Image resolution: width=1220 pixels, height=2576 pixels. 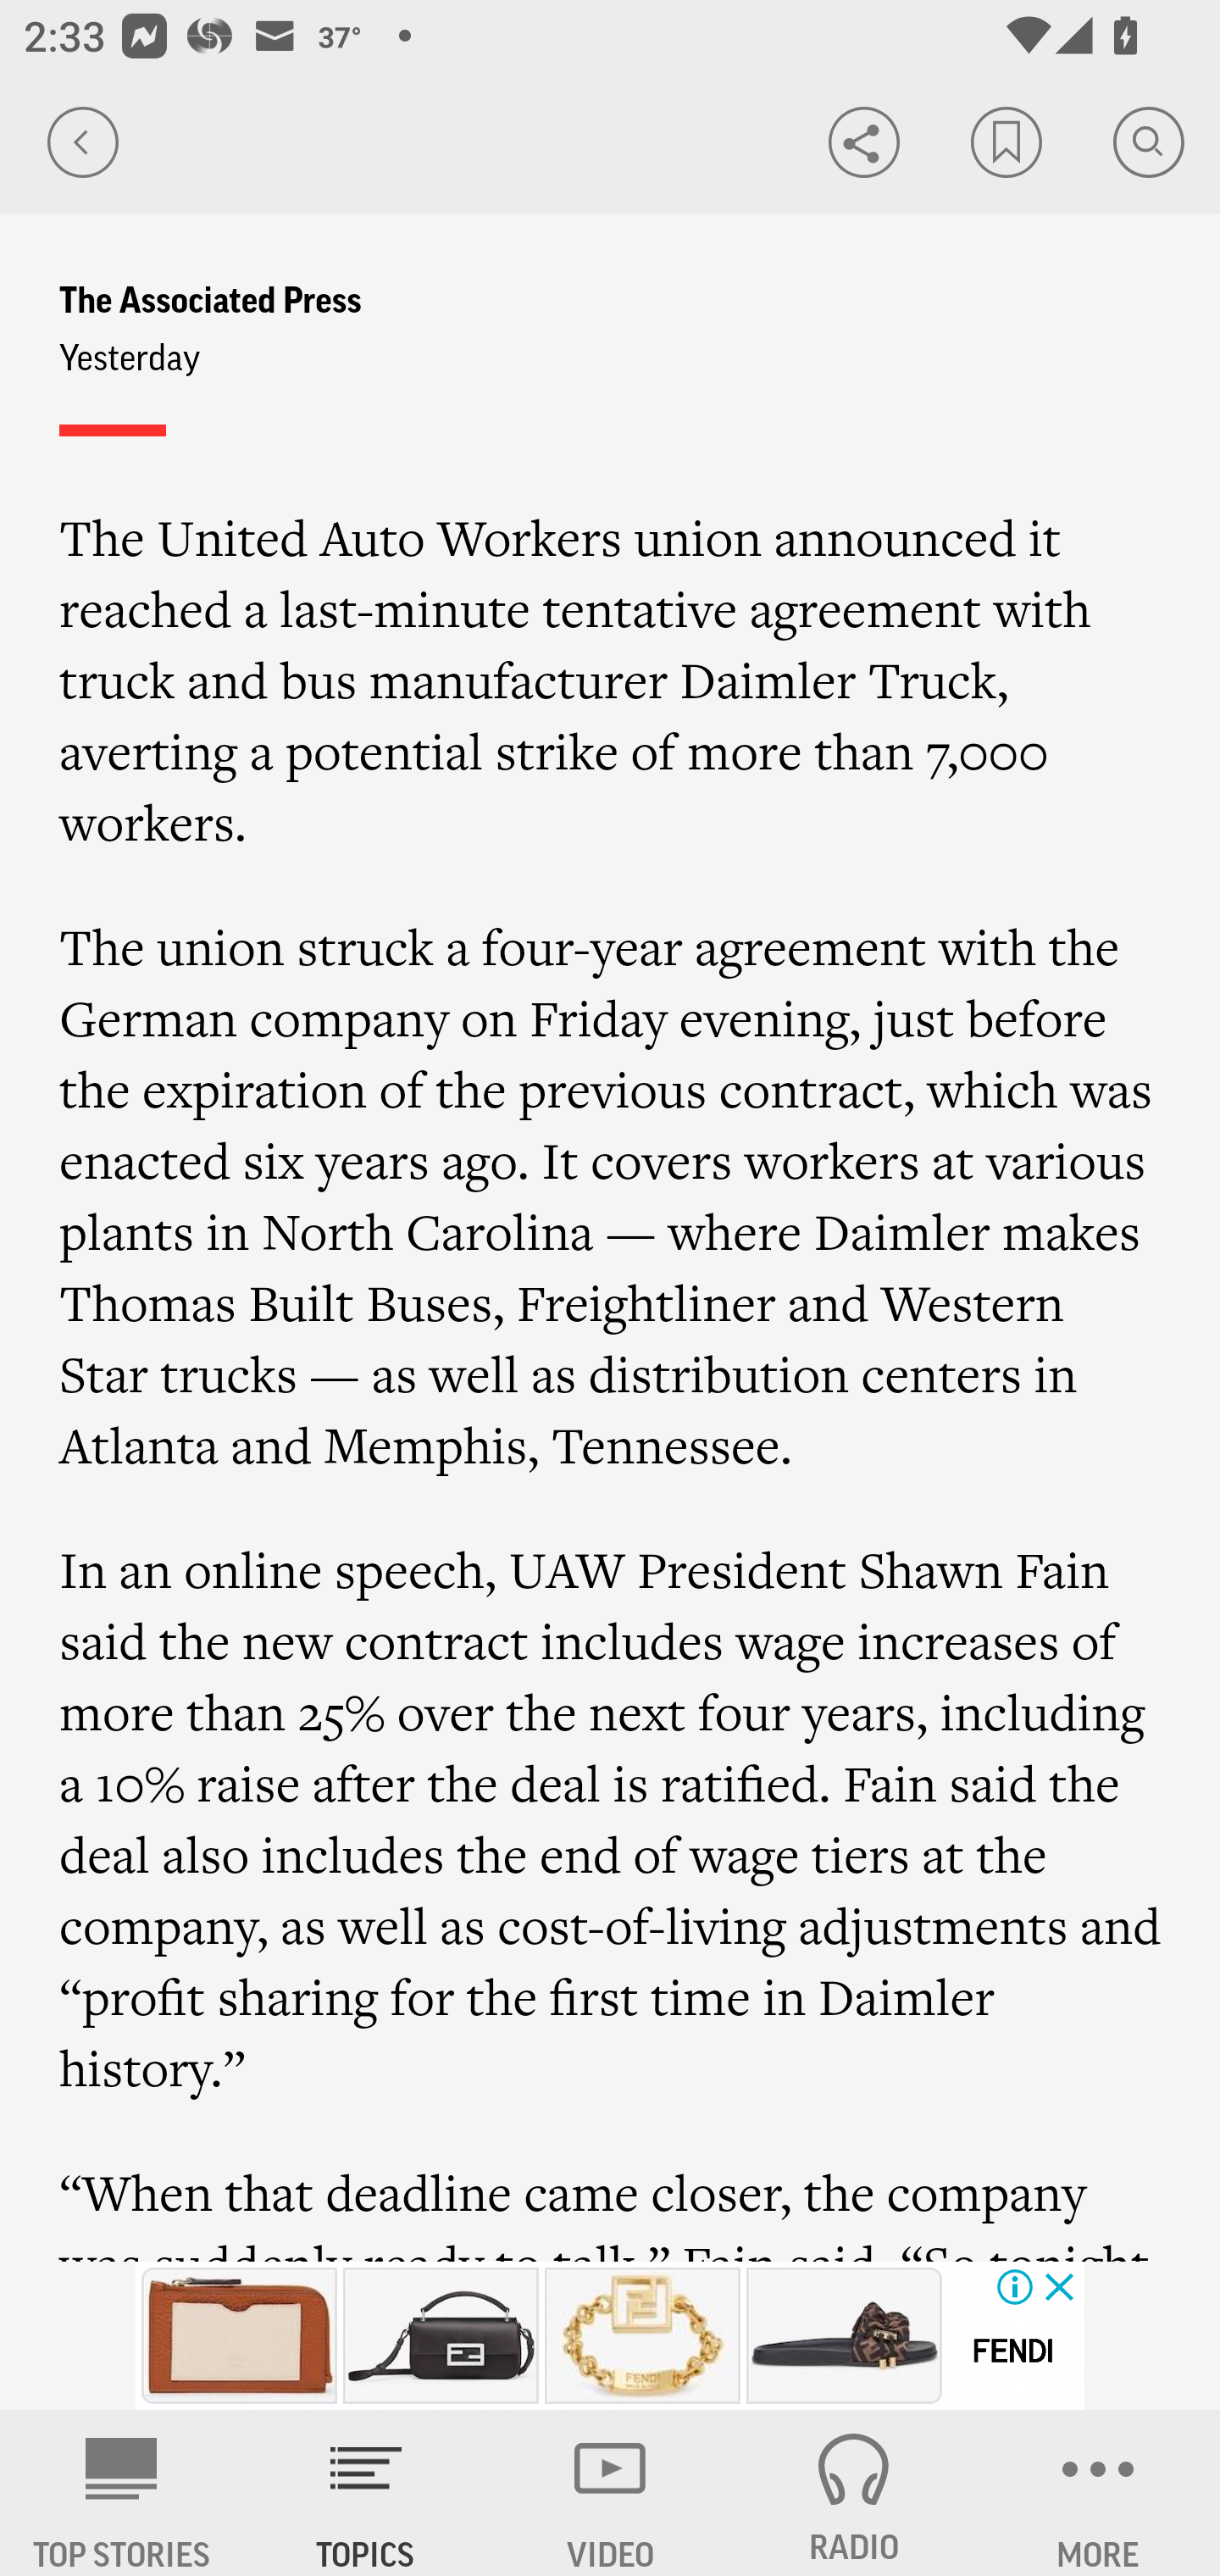 What do you see at coordinates (1098, 2493) in the screenshot?
I see `MORE` at bounding box center [1098, 2493].